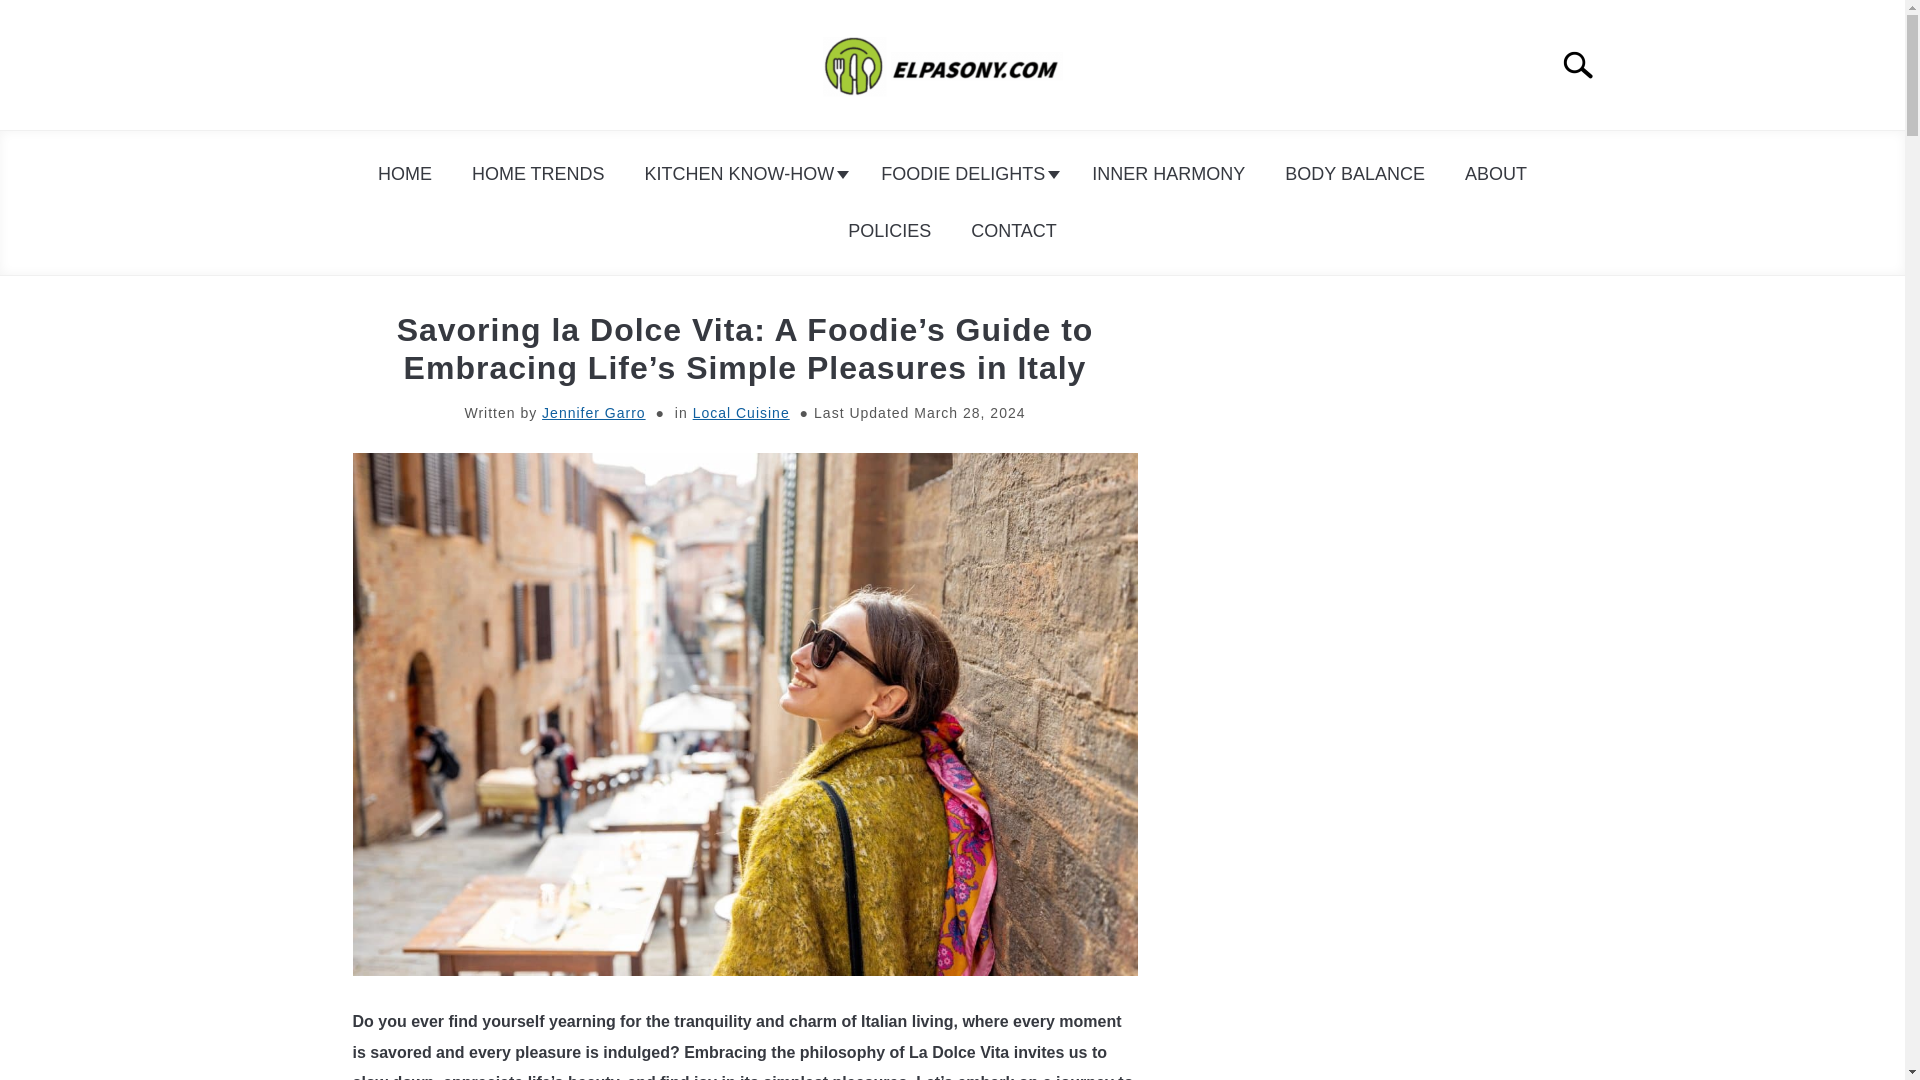  I want to click on KITCHEN KNOW-HOW, so click(744, 174).